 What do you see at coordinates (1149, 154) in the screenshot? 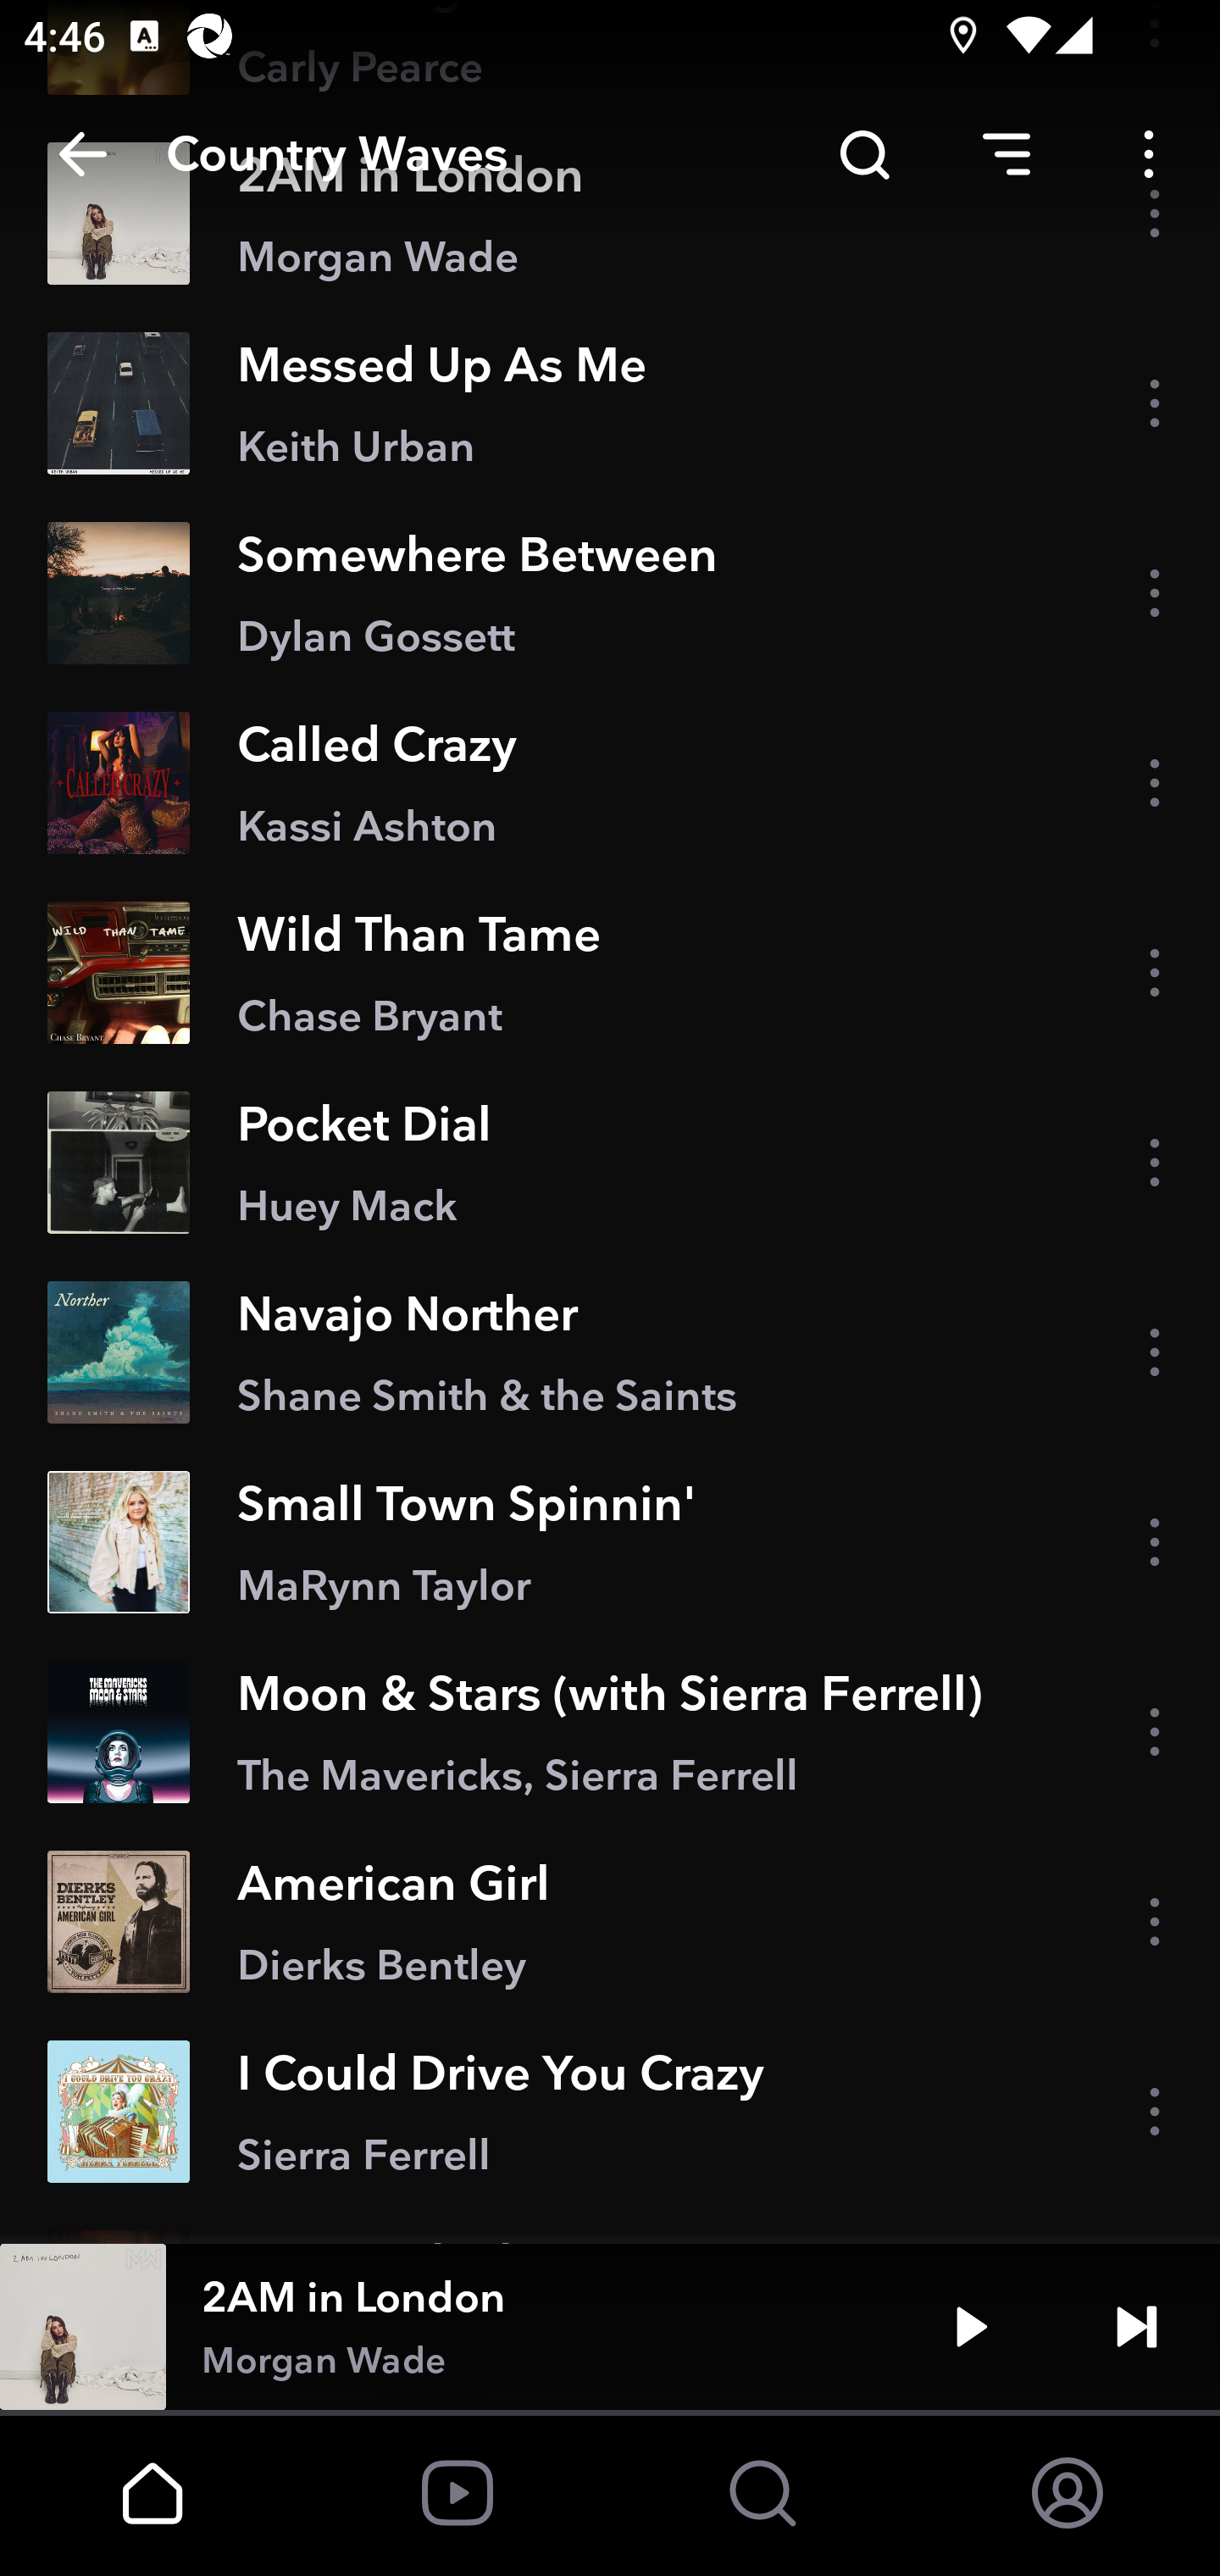
I see `Options` at bounding box center [1149, 154].